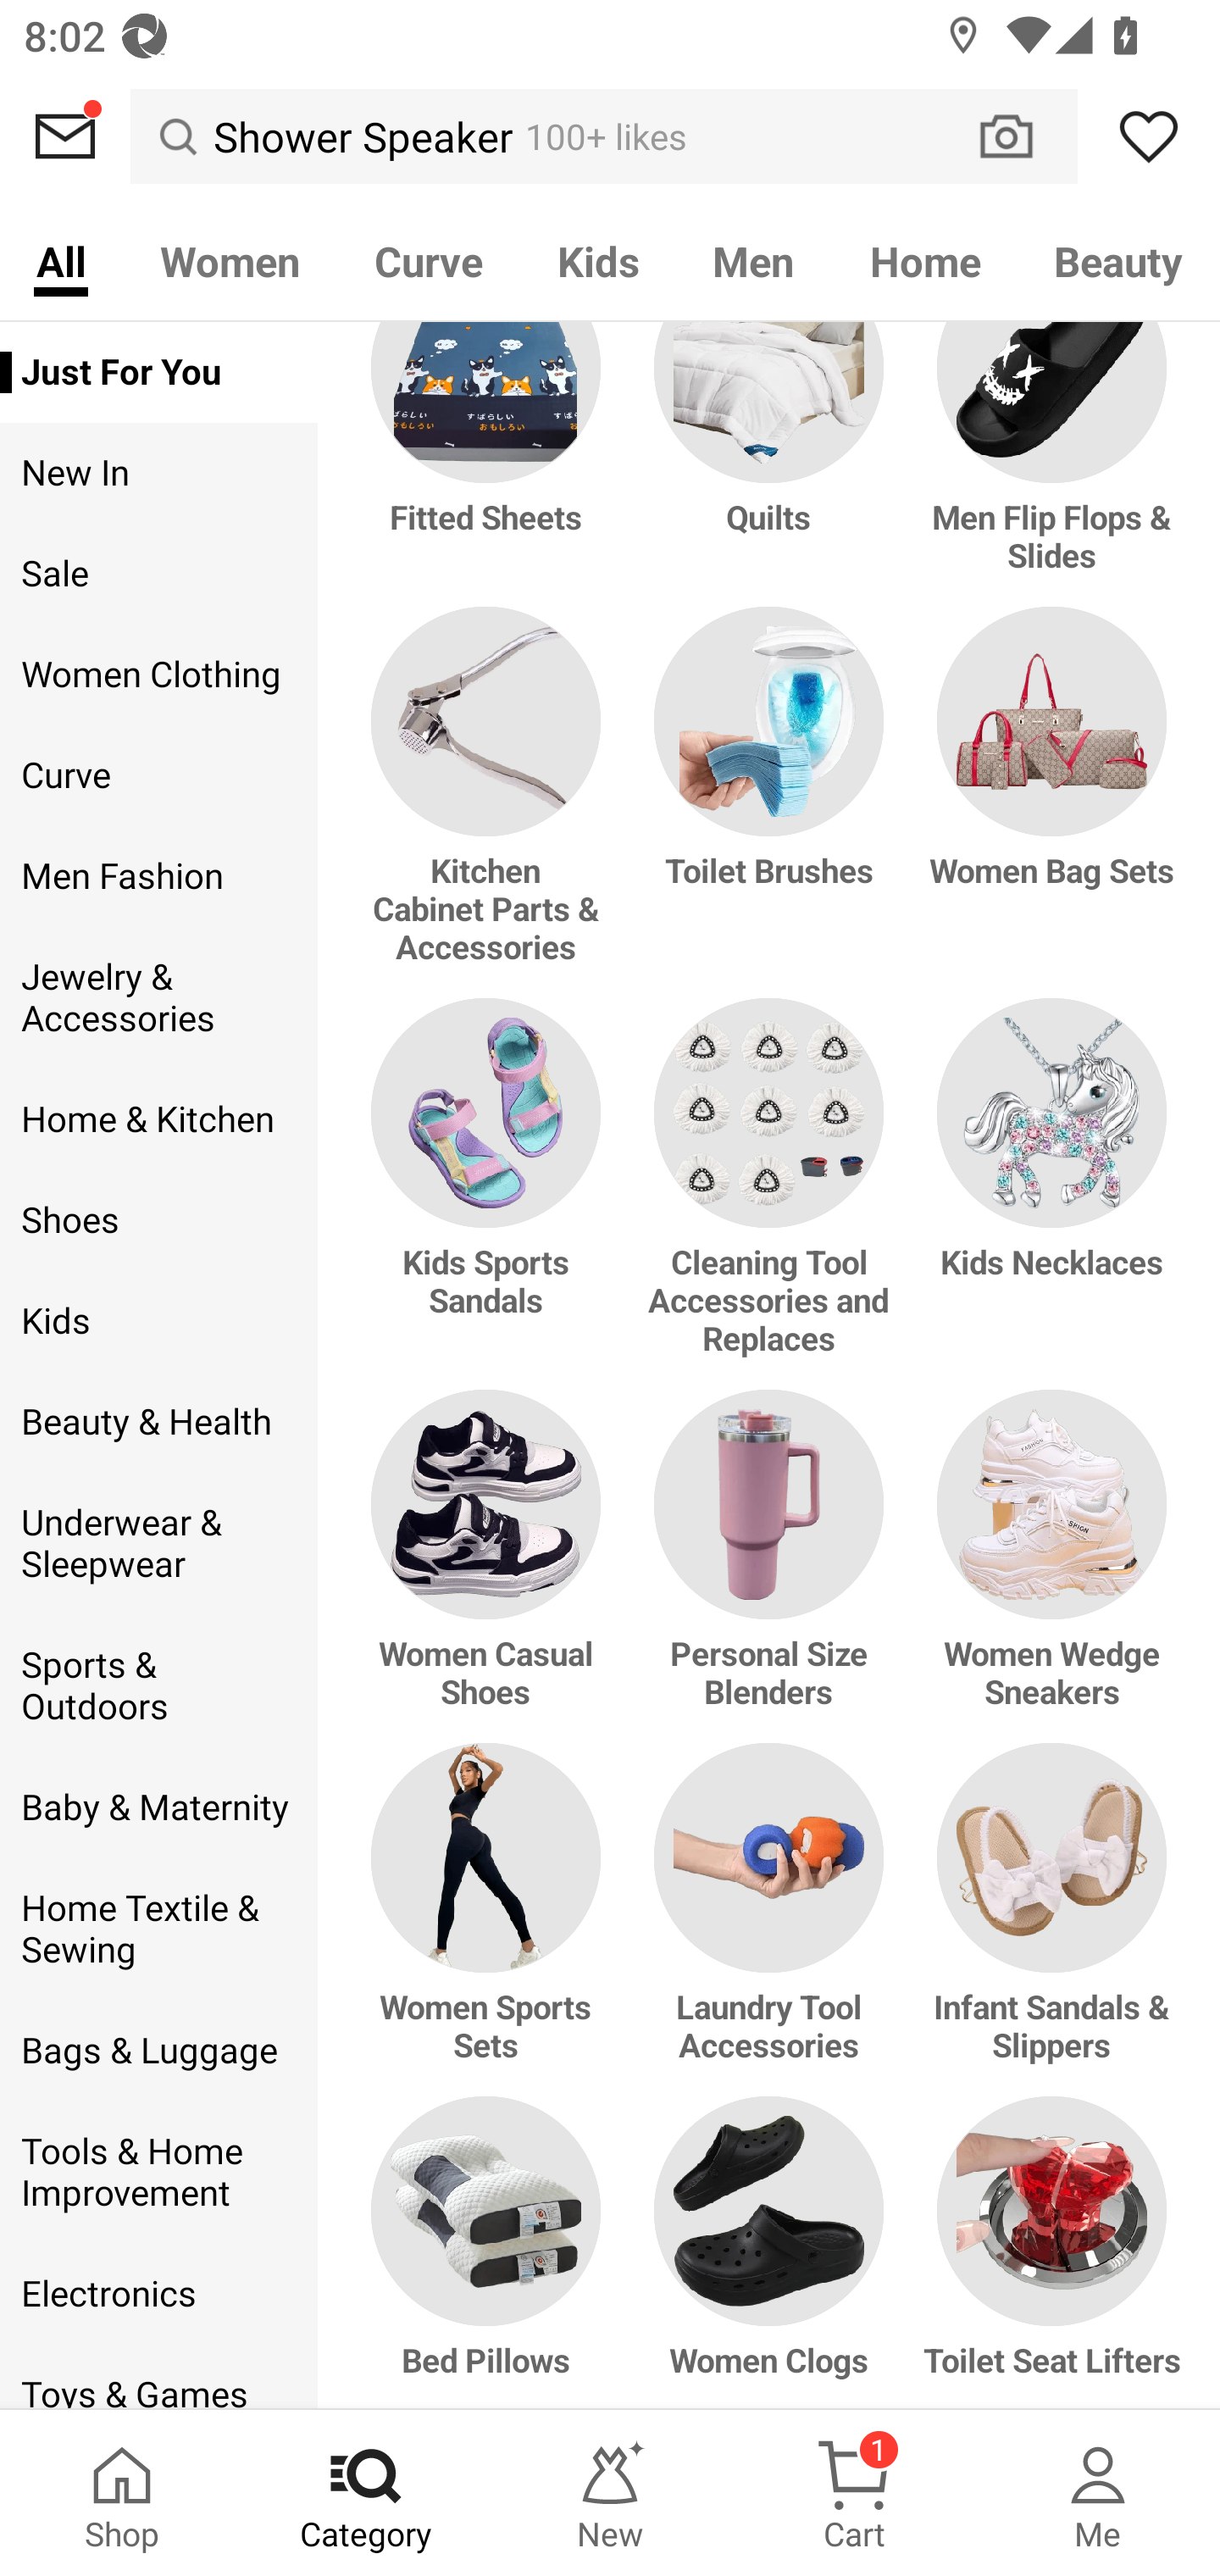 The width and height of the screenshot is (1220, 2576). I want to click on Women Clothing, so click(158, 675).